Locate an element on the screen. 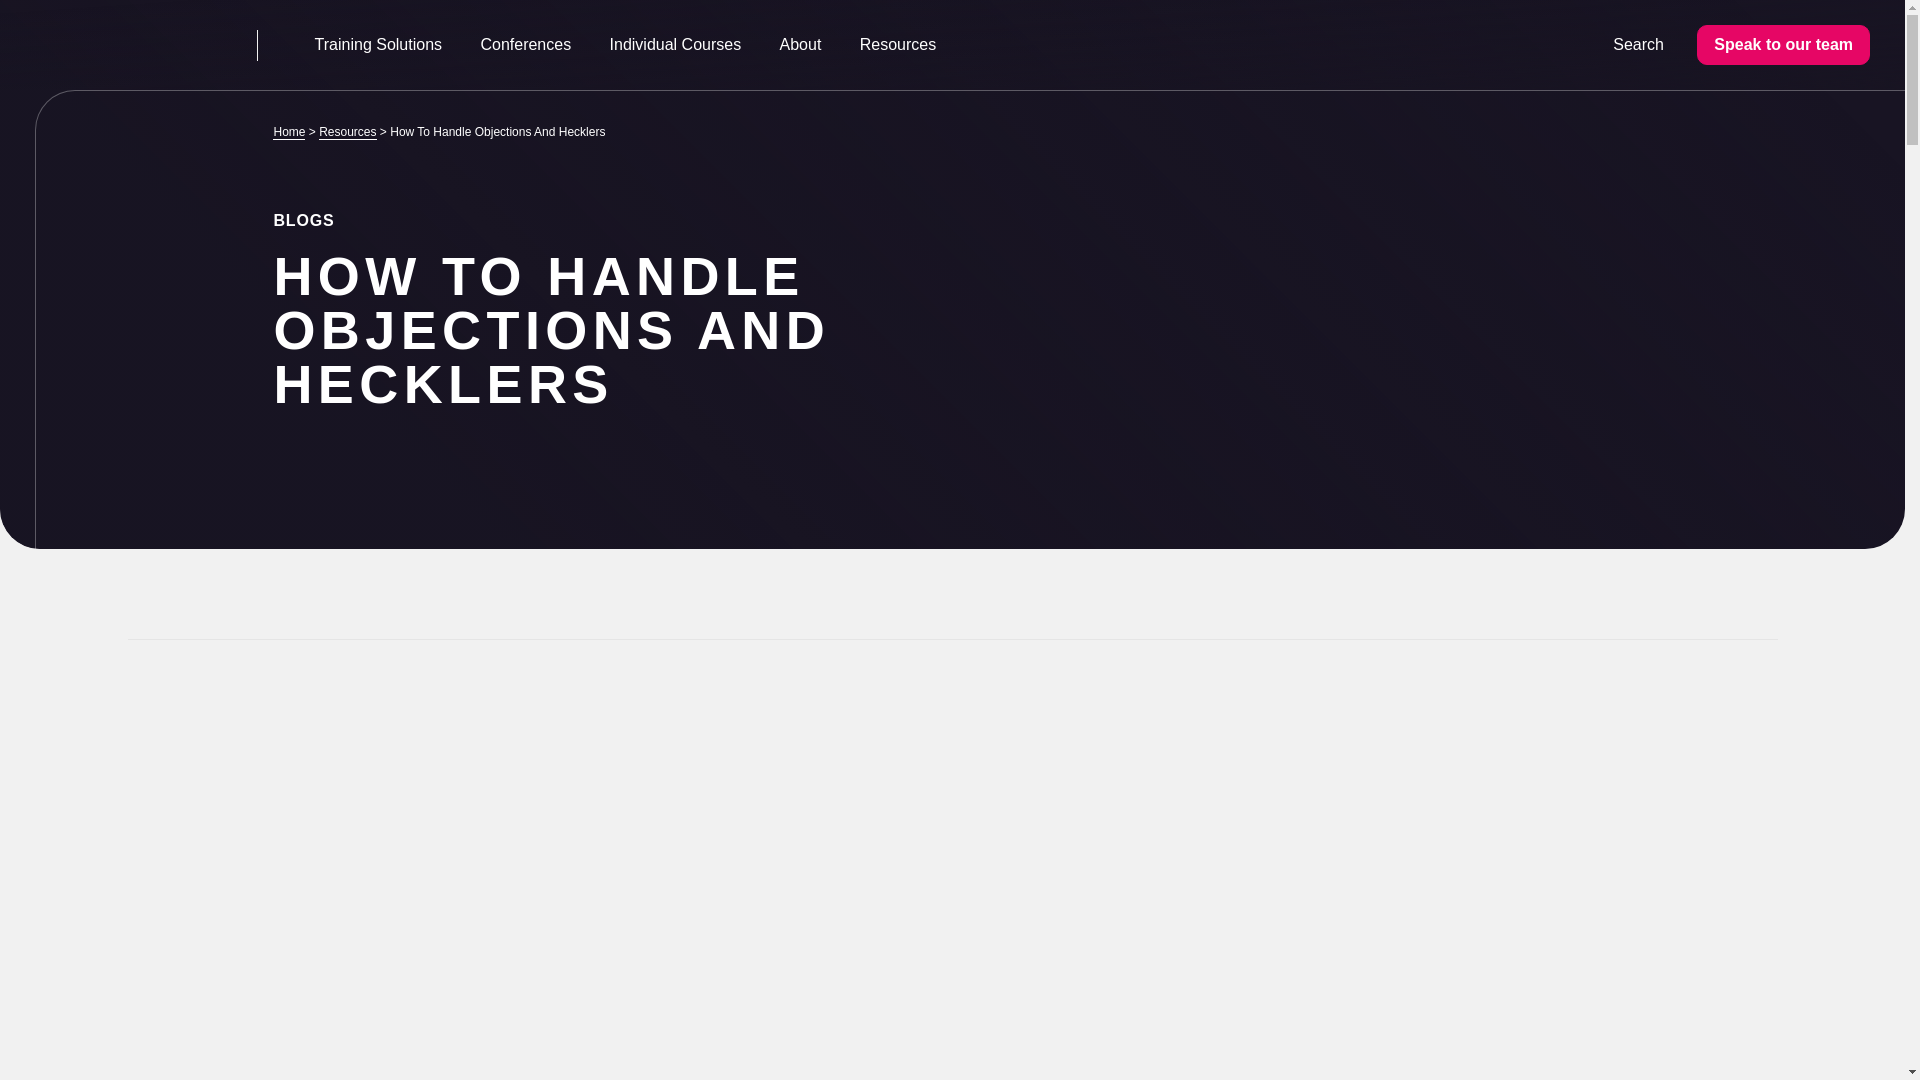  About is located at coordinates (800, 44).